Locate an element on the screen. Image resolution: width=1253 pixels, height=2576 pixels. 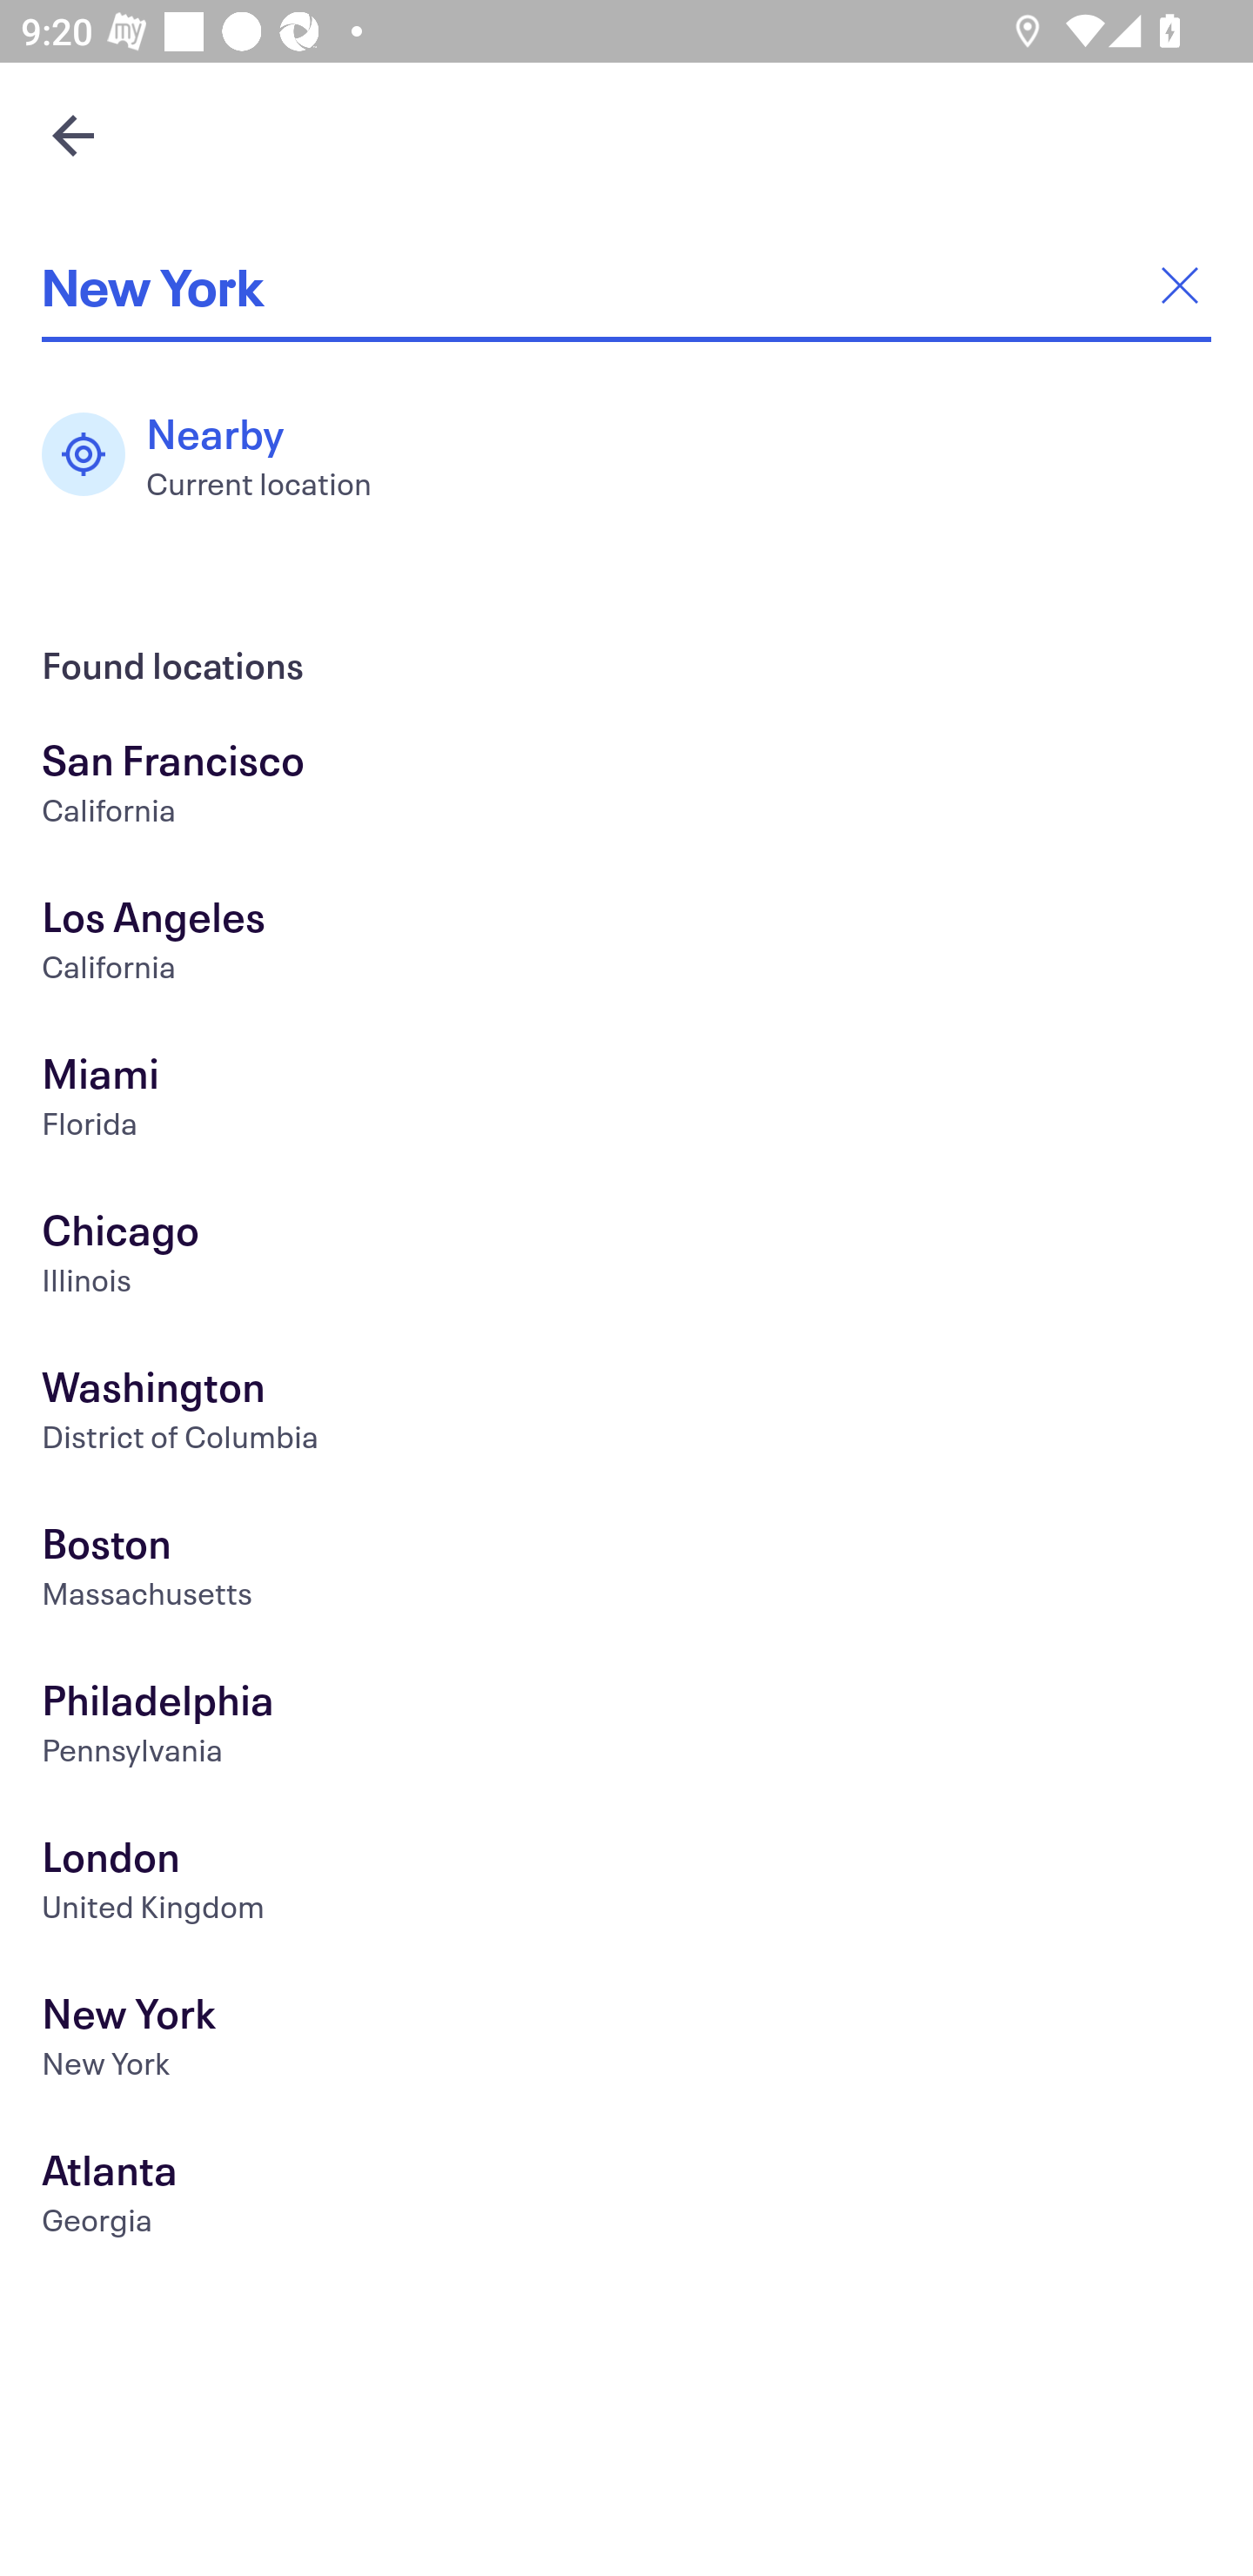
London United Kingdom is located at coordinates (626, 1883).